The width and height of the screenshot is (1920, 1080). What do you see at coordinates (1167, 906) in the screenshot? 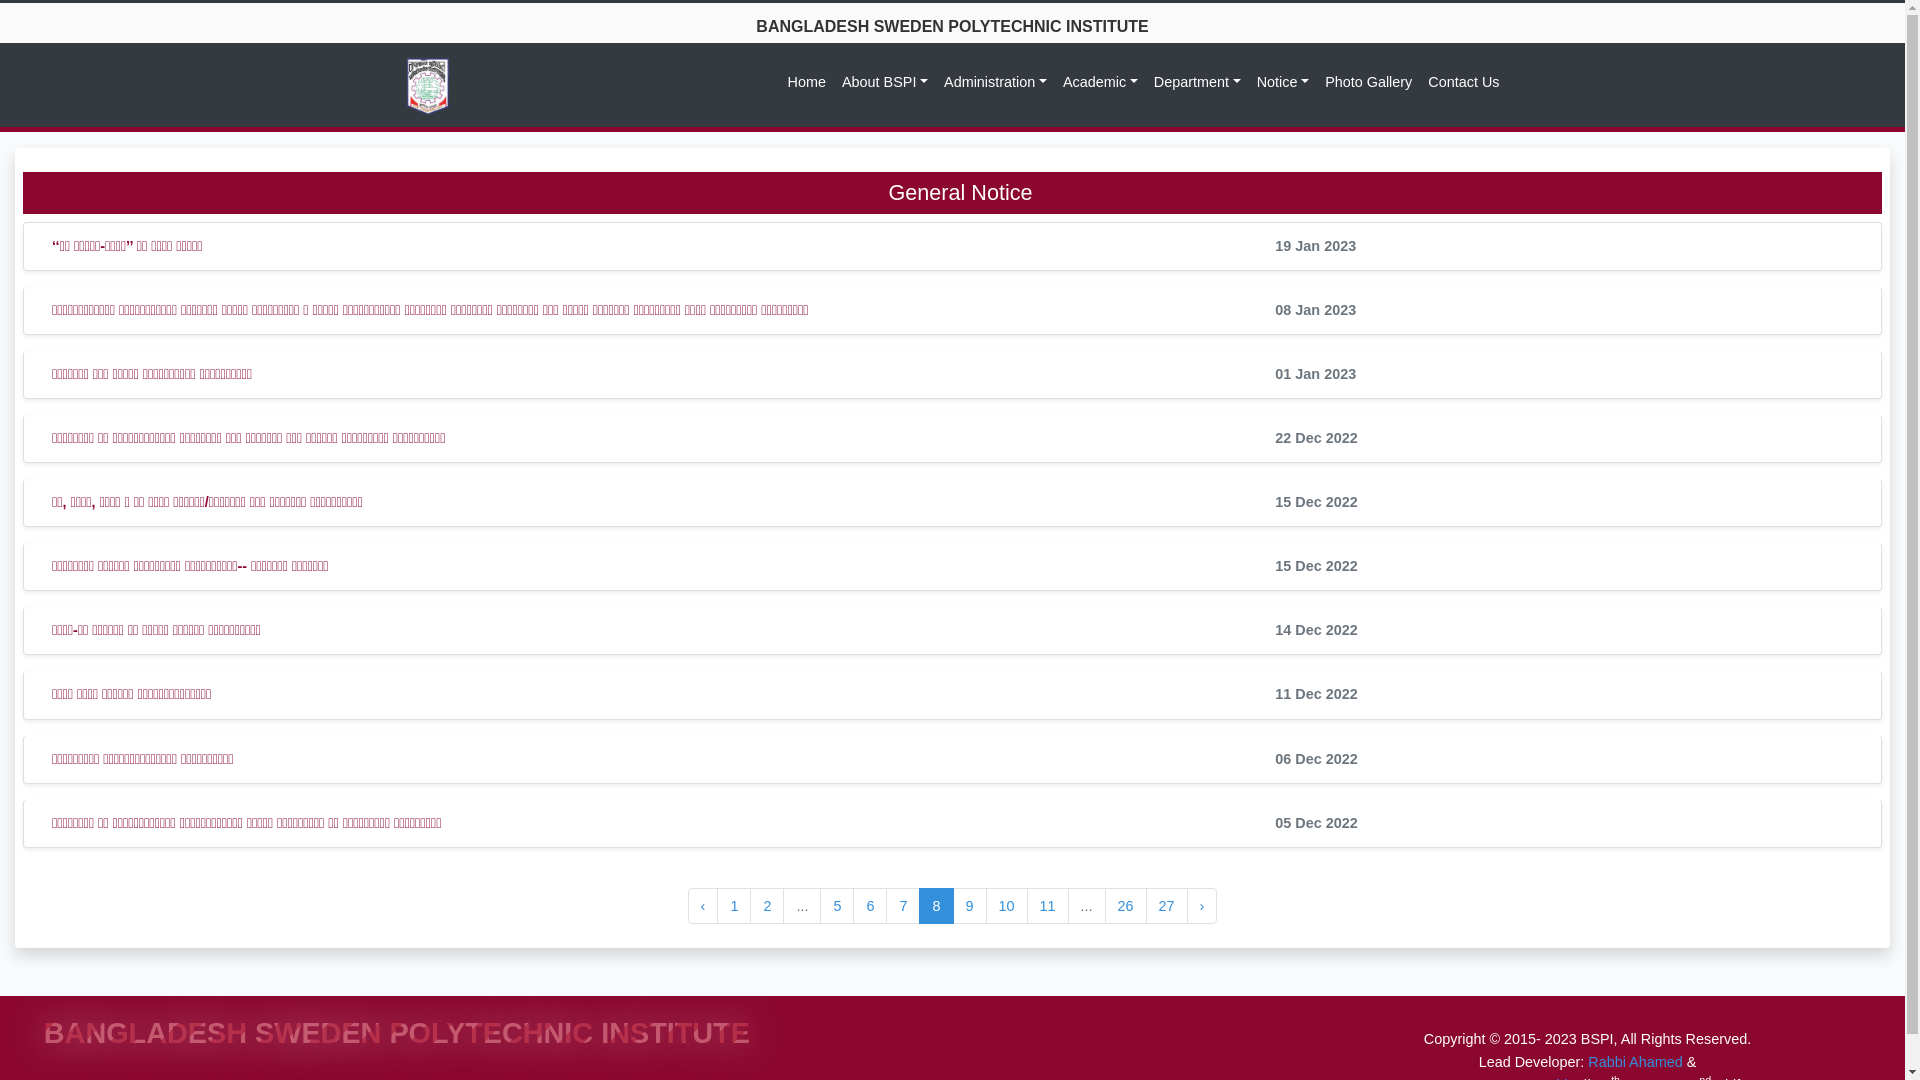
I see `27` at bounding box center [1167, 906].